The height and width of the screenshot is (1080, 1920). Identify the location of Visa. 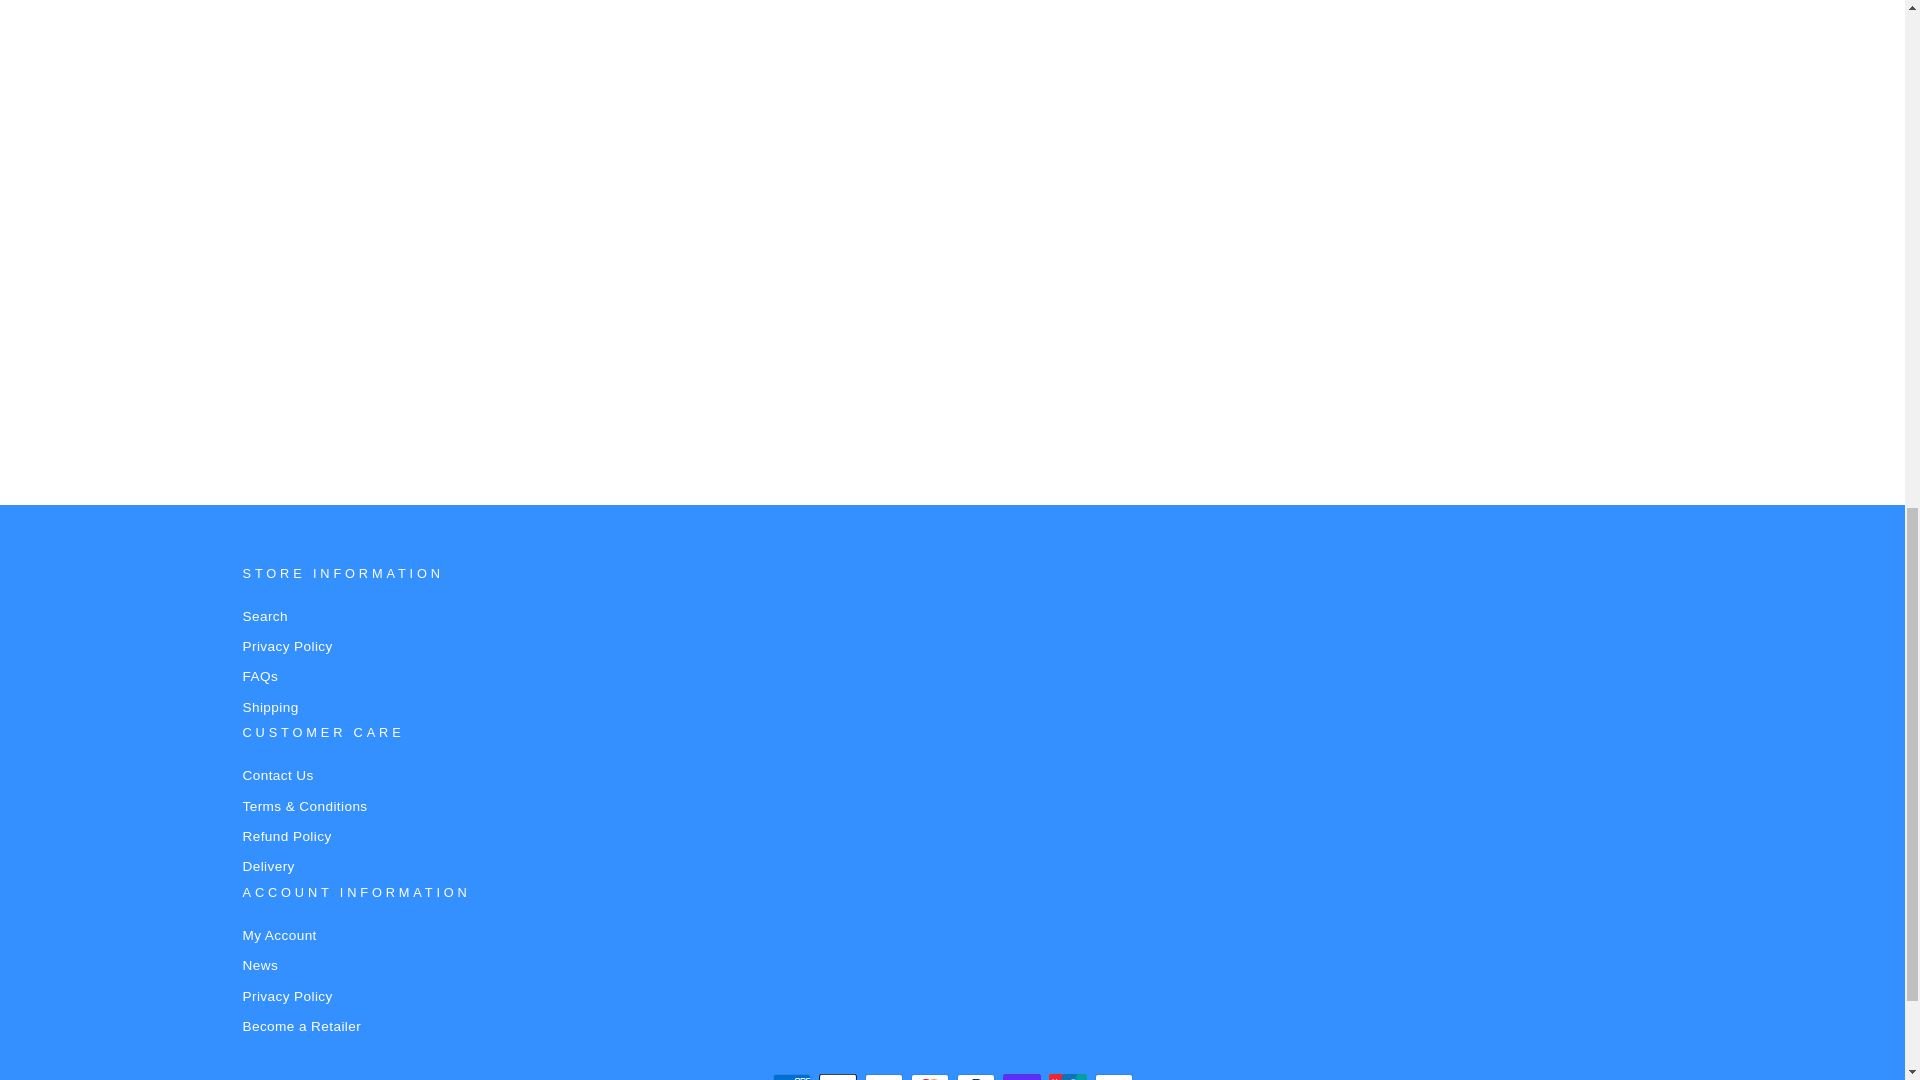
(1113, 1076).